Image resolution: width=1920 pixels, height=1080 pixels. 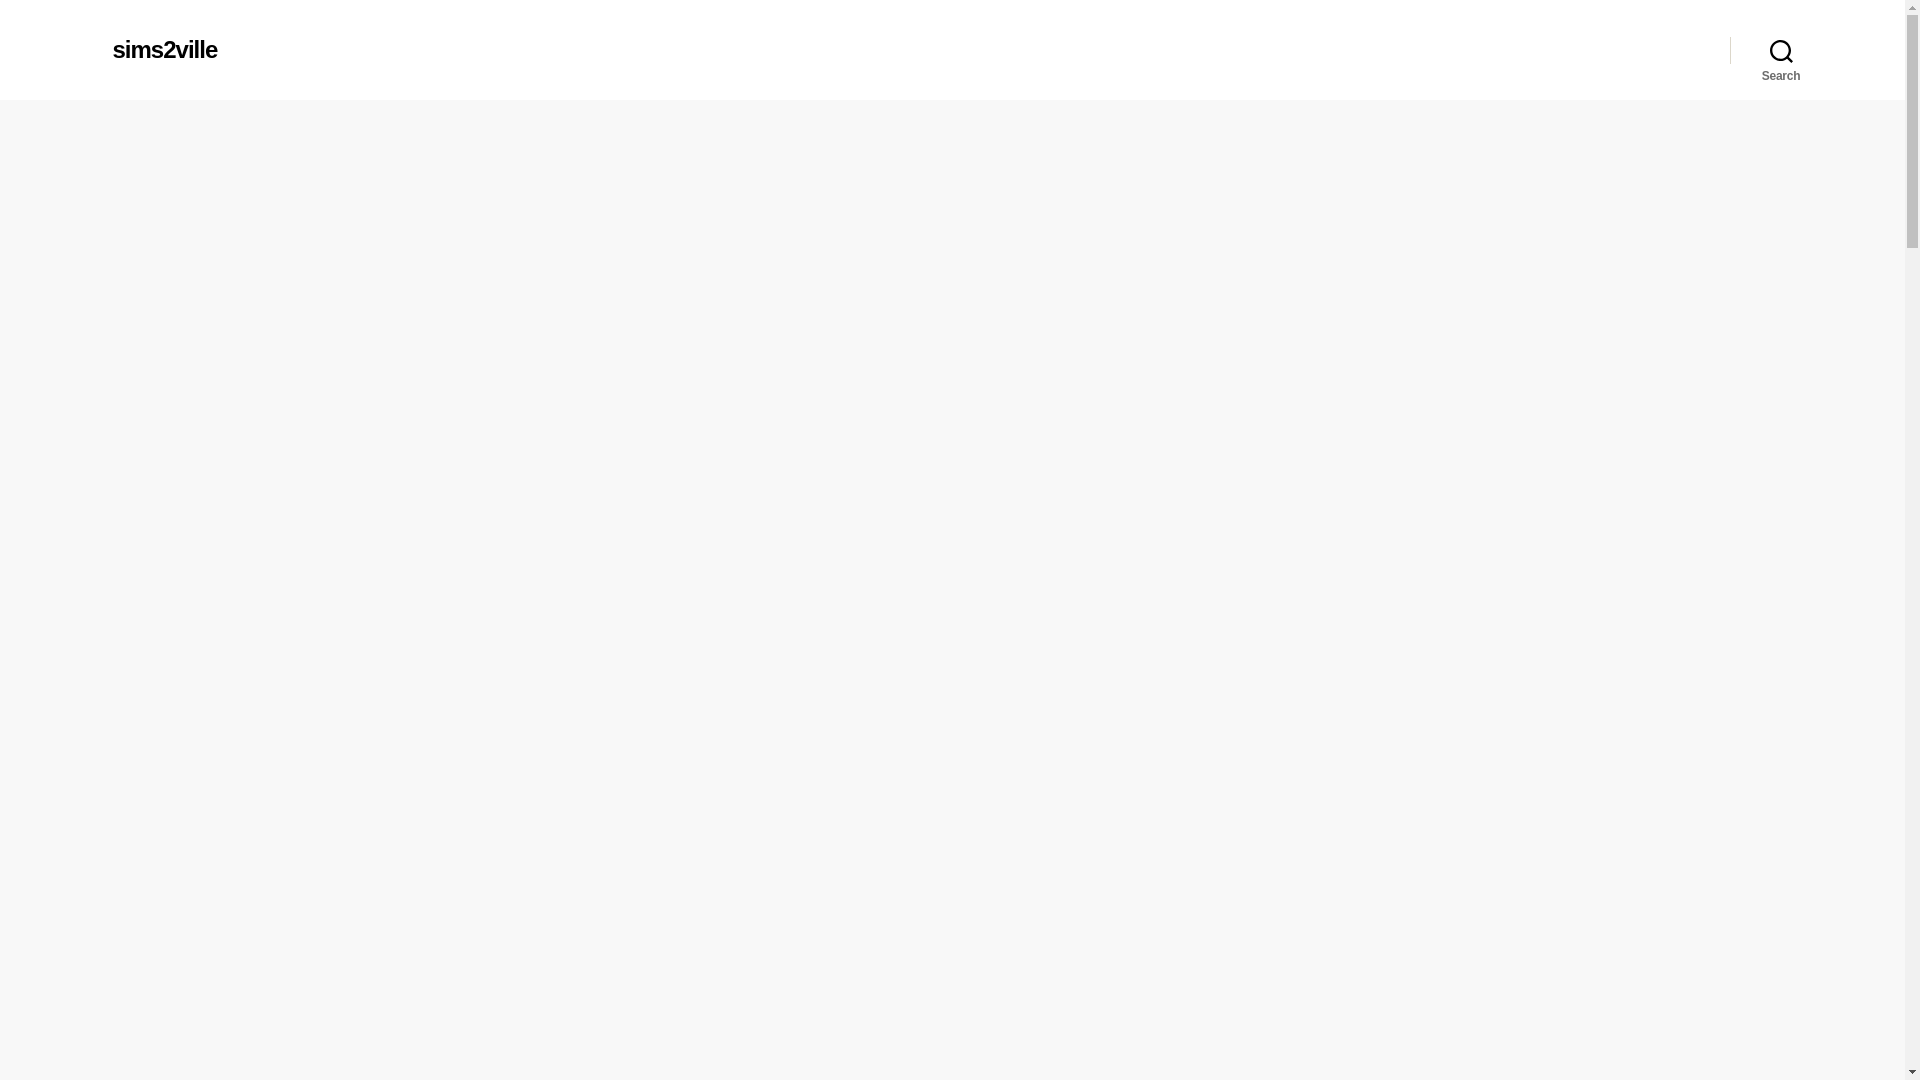 I want to click on Search, so click(x=1781, y=50).